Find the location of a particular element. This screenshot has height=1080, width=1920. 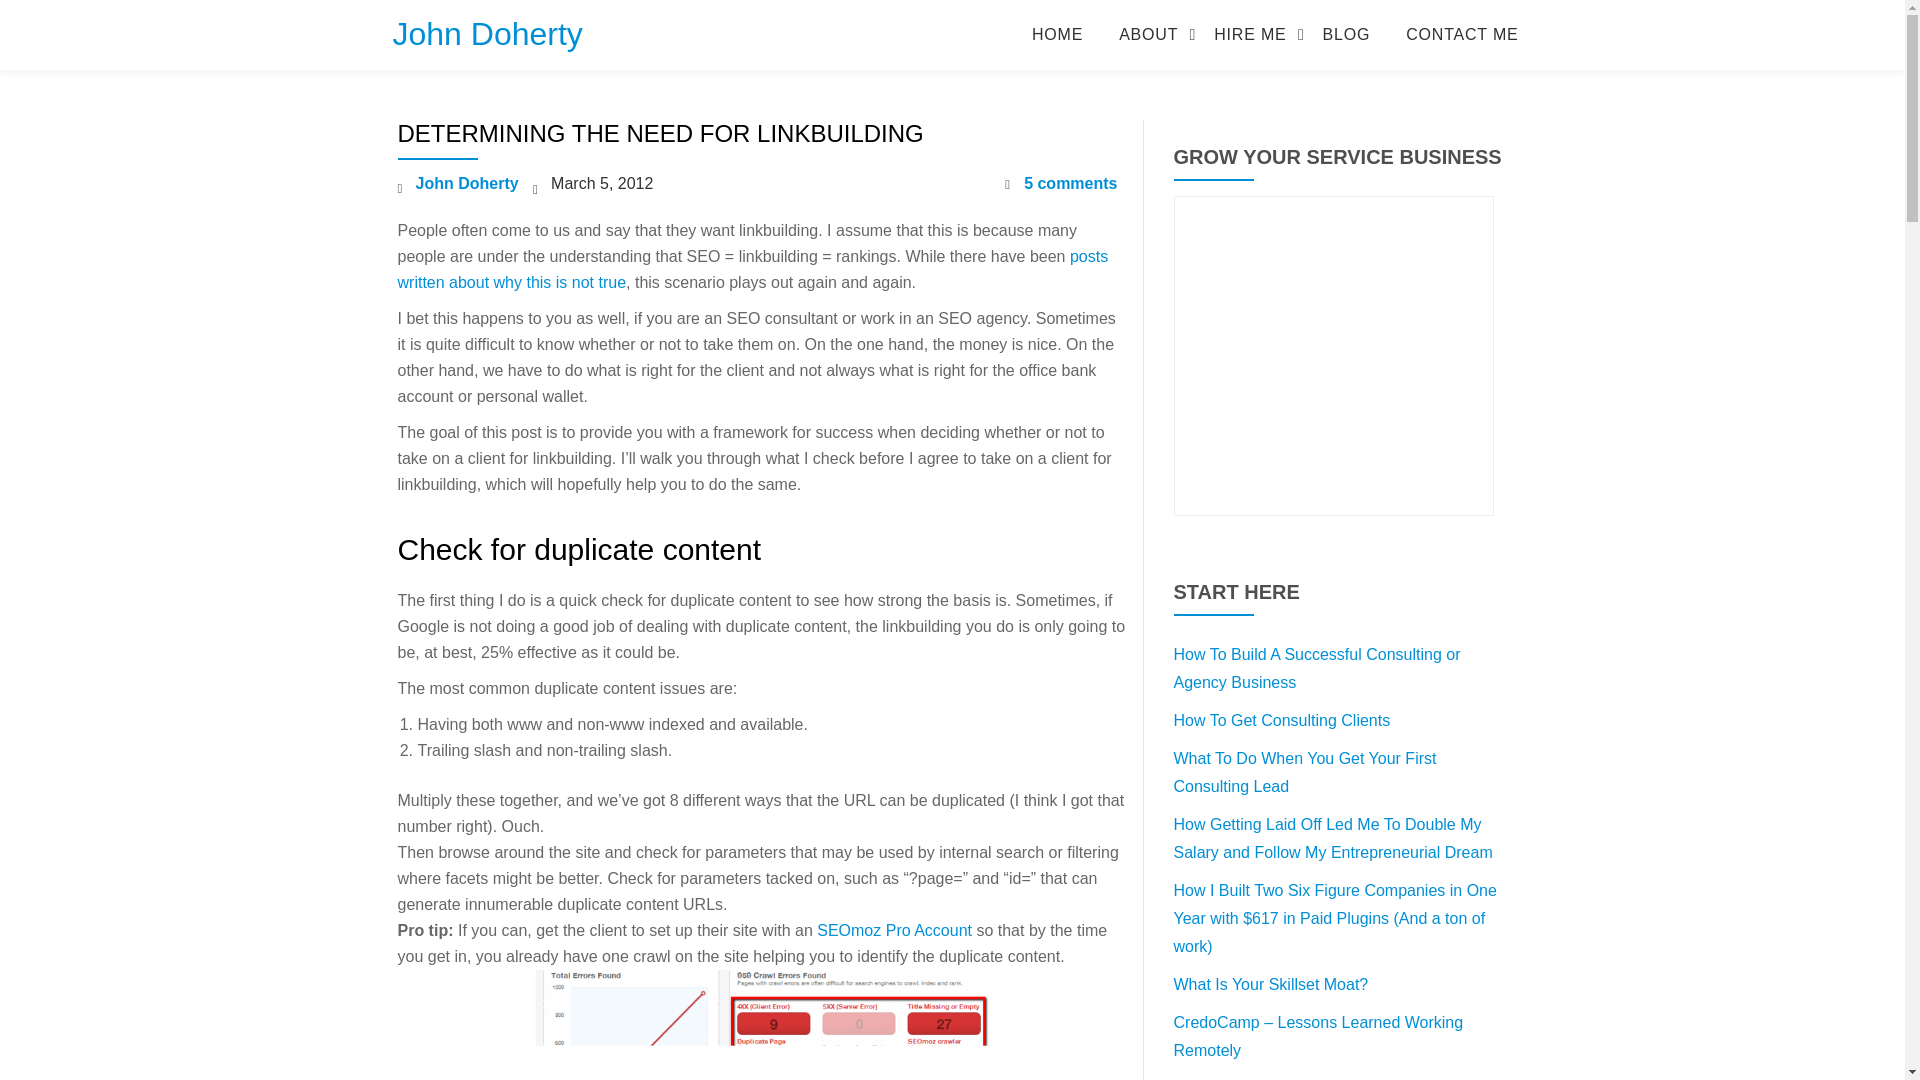

Home is located at coordinates (1057, 34).